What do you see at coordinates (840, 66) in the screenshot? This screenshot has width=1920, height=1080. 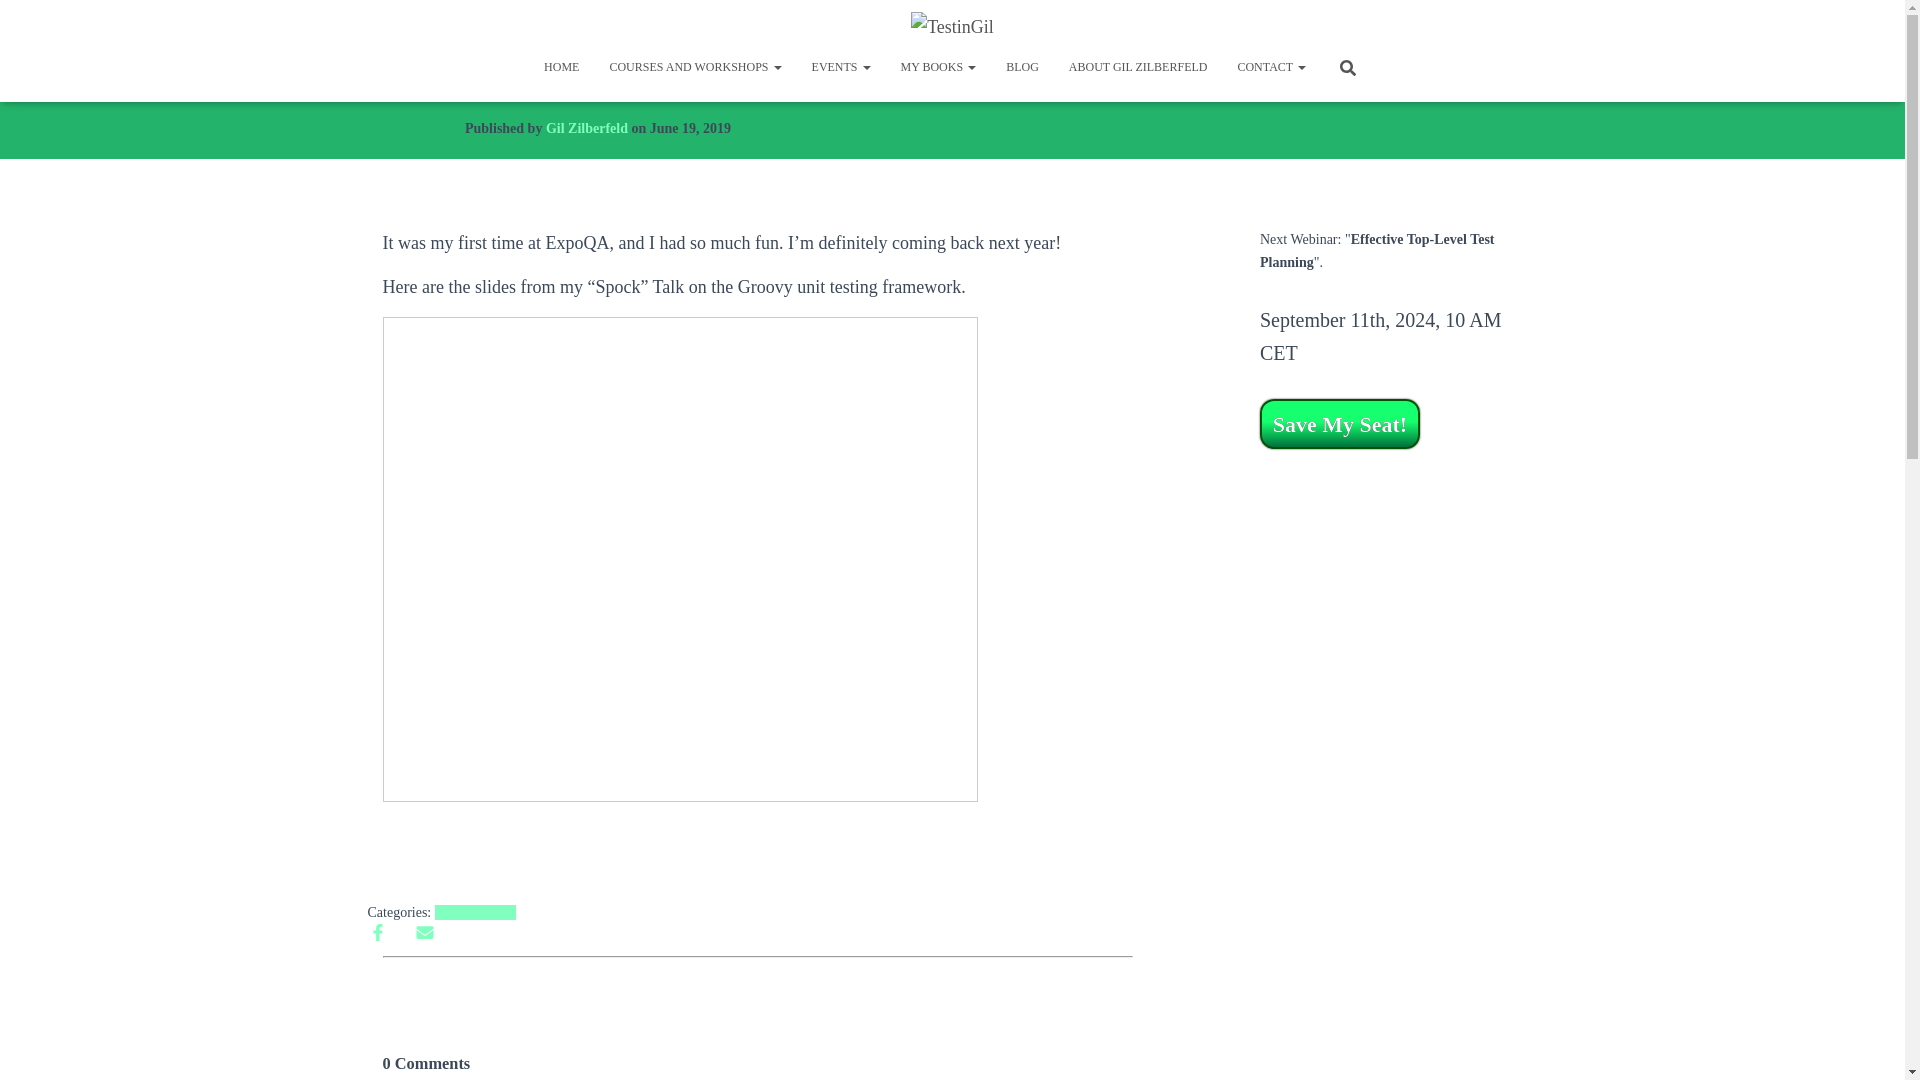 I see `EVENTS` at bounding box center [840, 66].